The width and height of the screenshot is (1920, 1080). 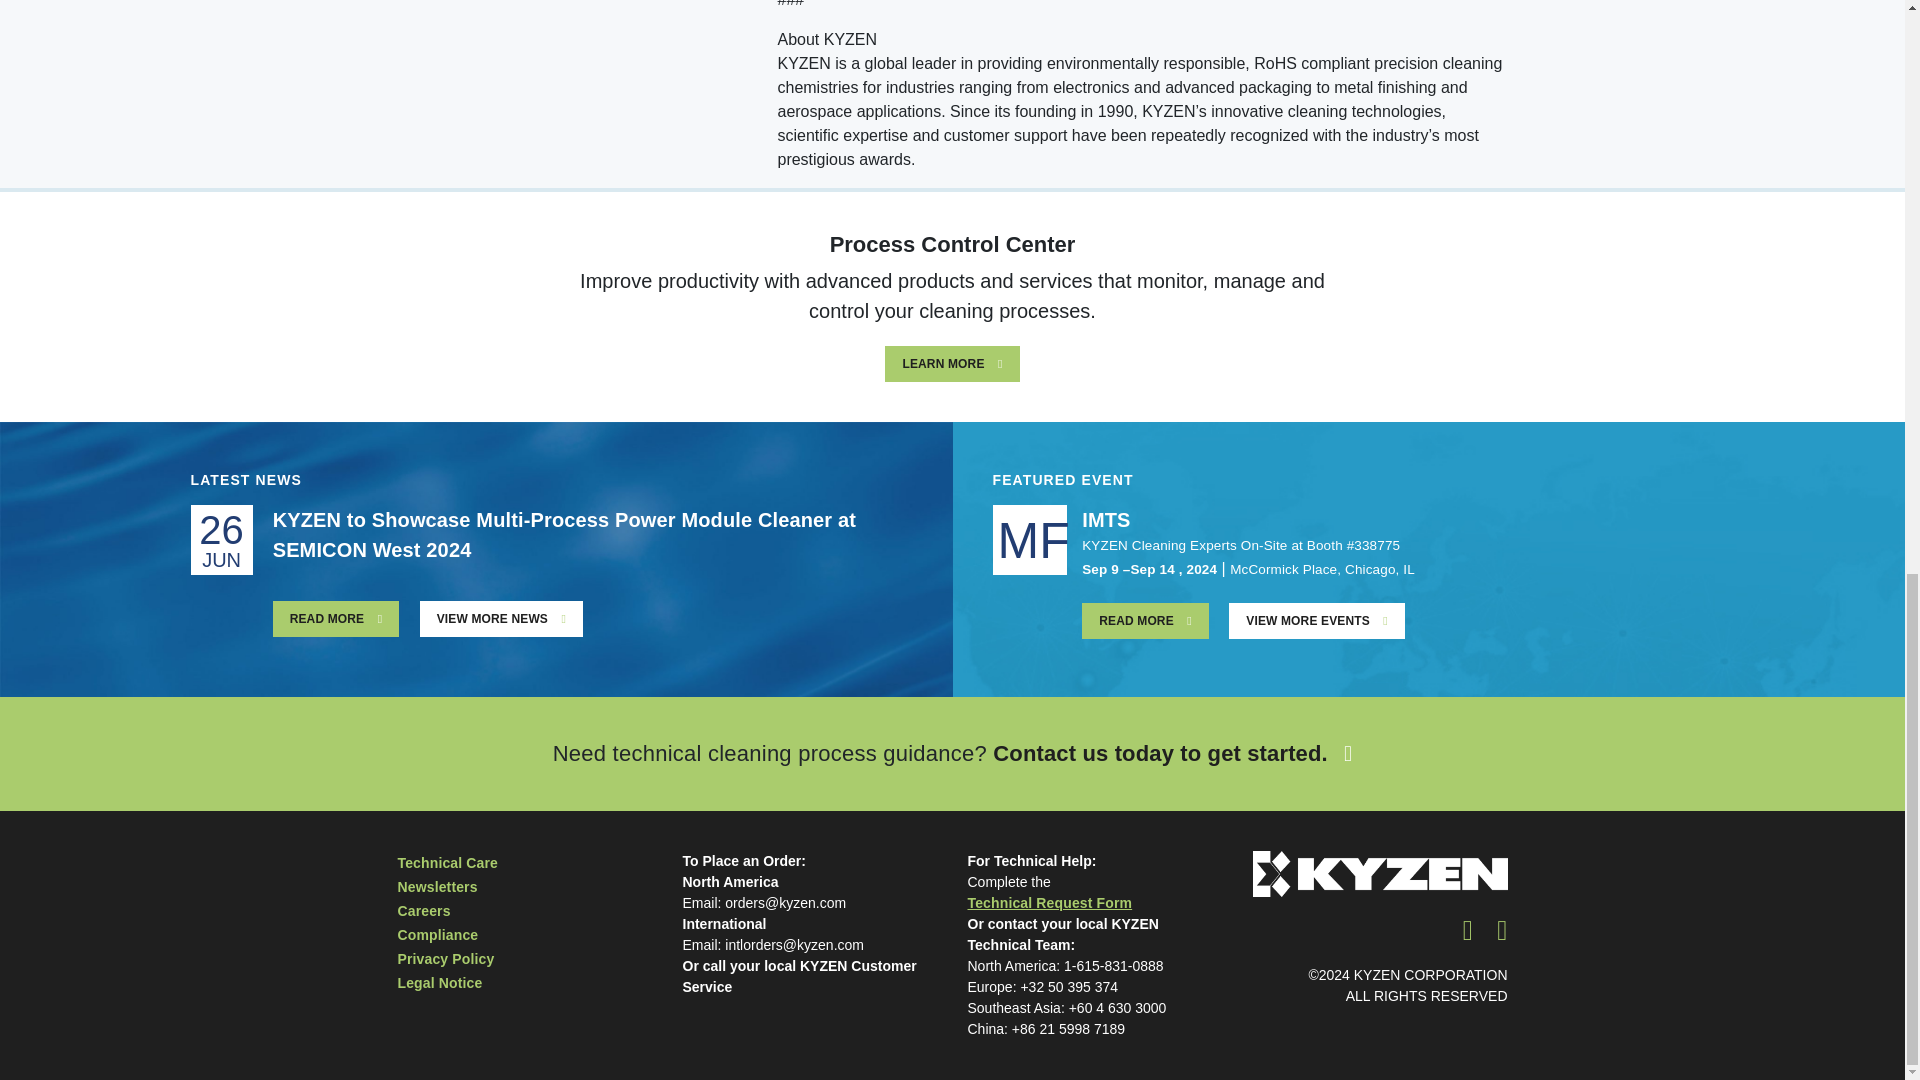 What do you see at coordinates (1146, 620) in the screenshot?
I see `READ MORE` at bounding box center [1146, 620].